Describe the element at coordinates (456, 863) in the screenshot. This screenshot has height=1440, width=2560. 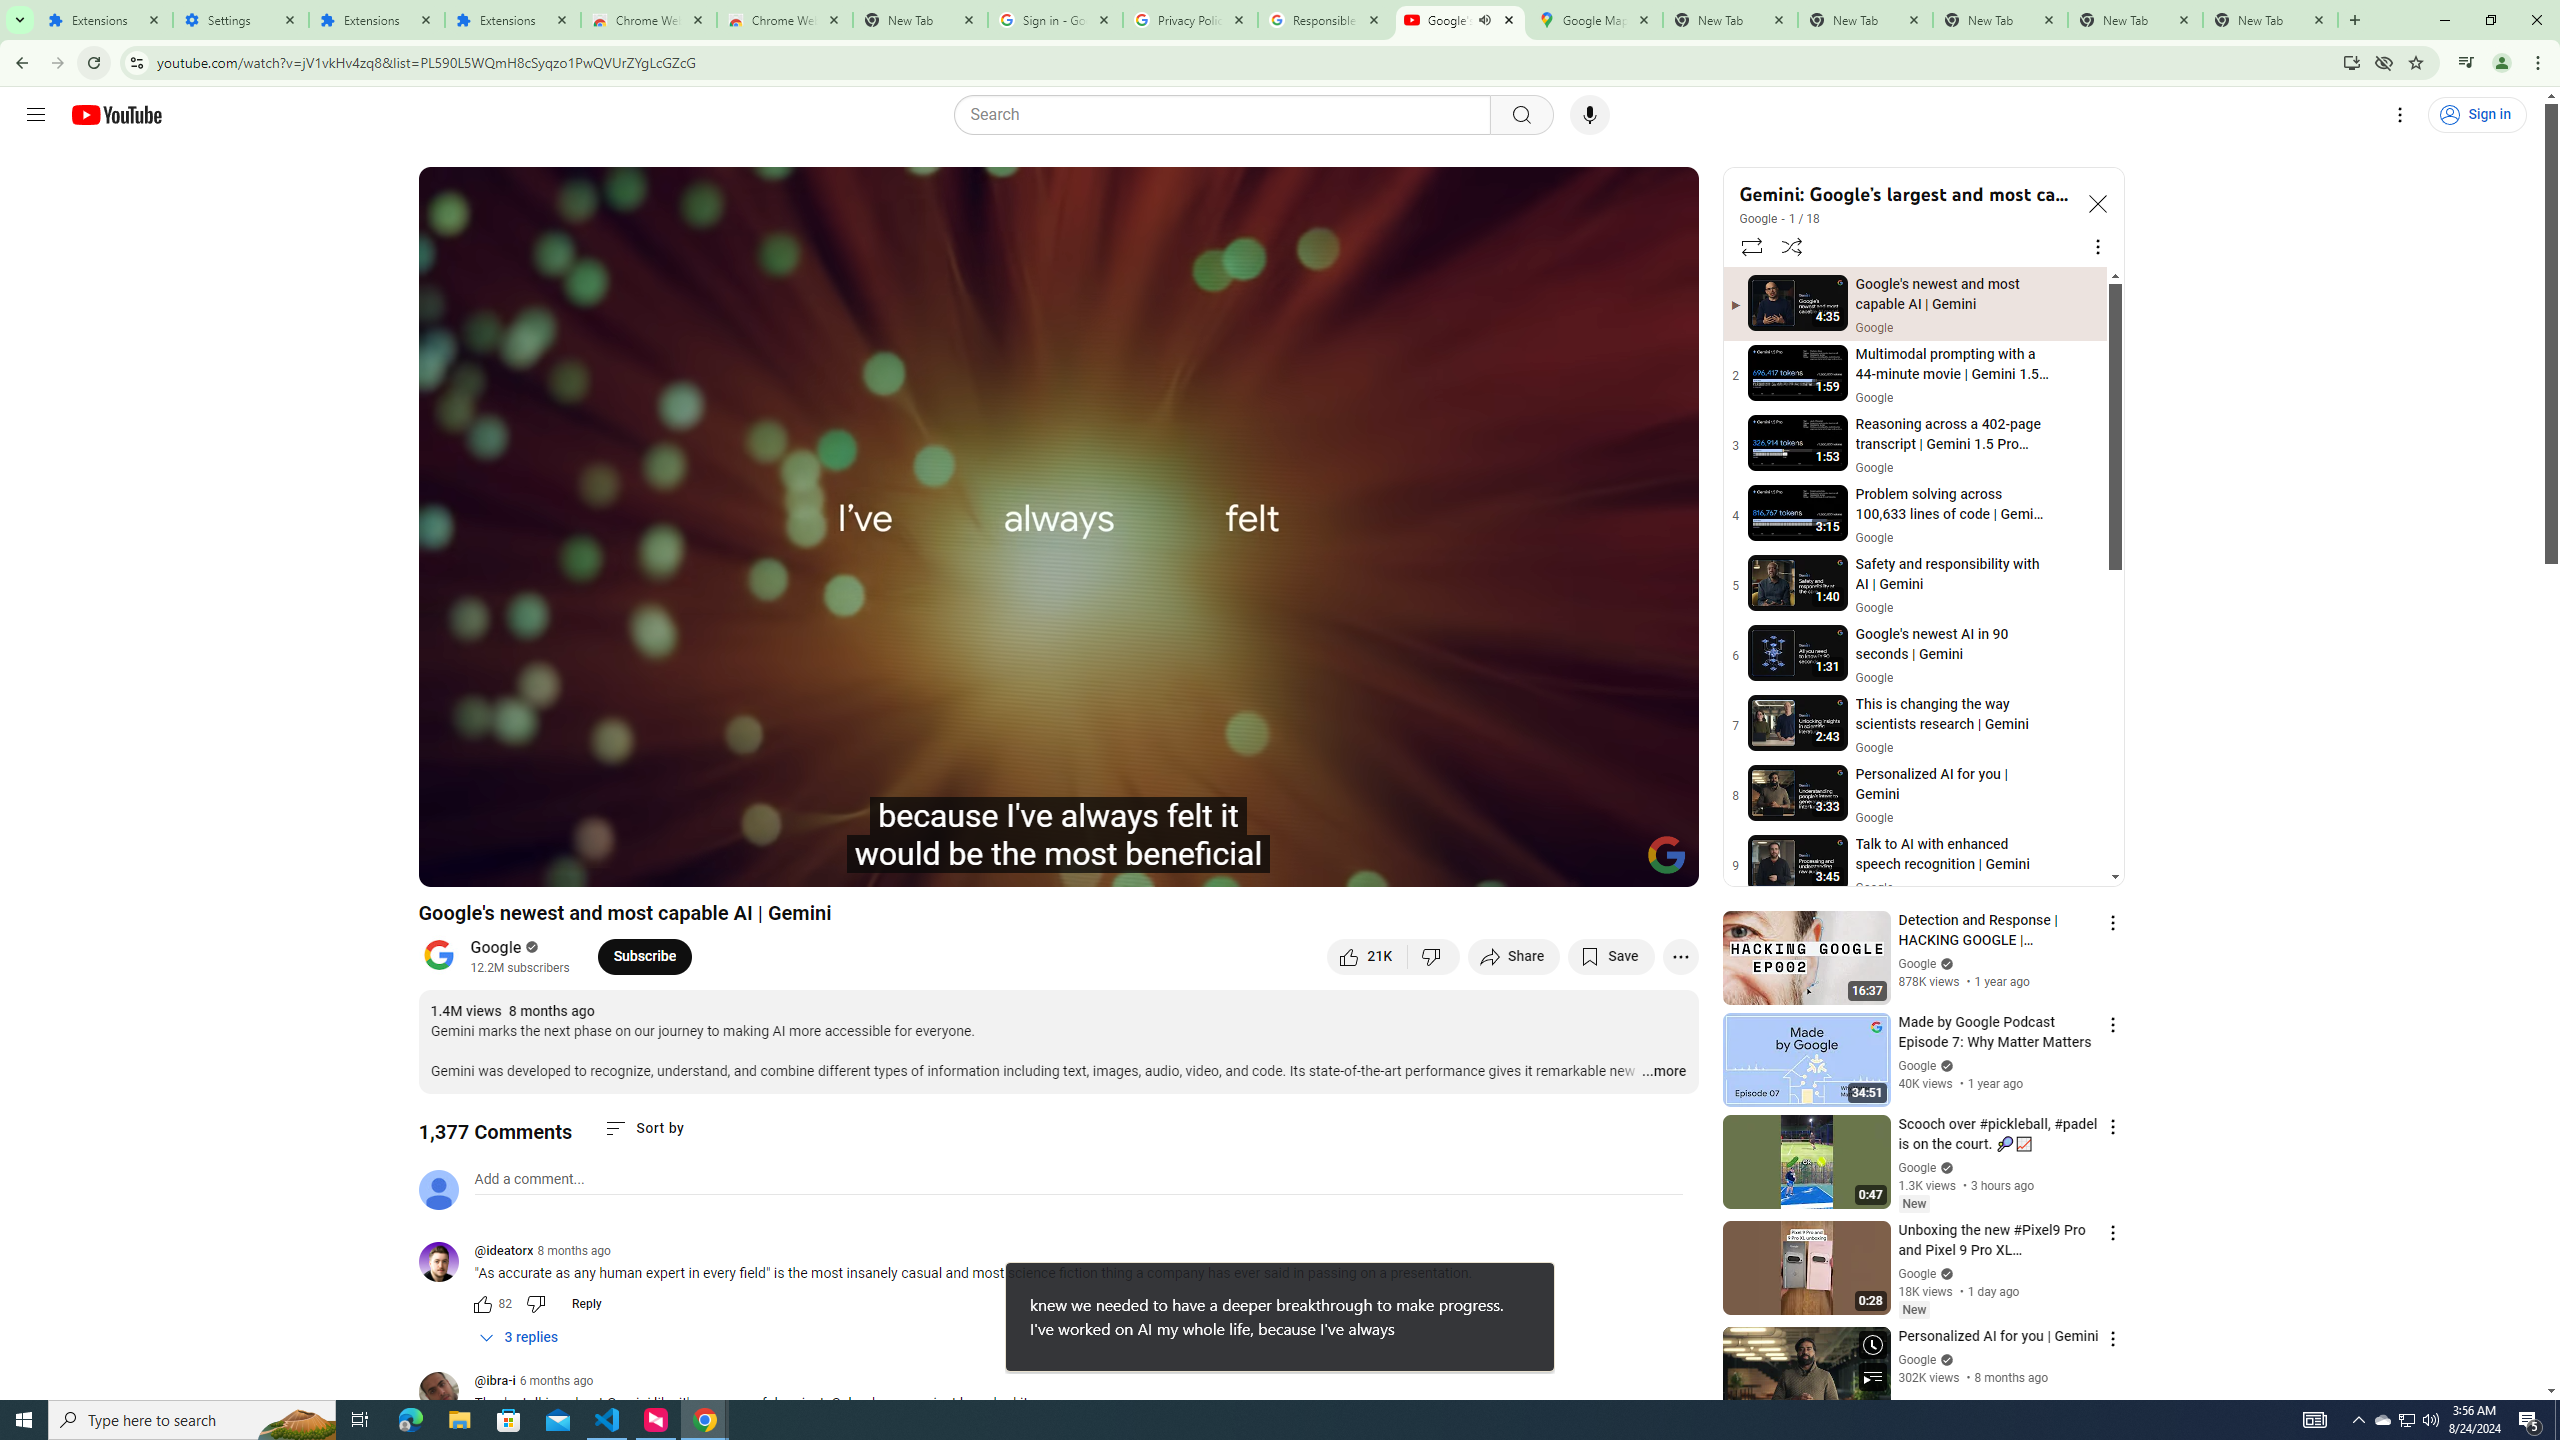
I see `Previous (SHIFT+p)` at that location.